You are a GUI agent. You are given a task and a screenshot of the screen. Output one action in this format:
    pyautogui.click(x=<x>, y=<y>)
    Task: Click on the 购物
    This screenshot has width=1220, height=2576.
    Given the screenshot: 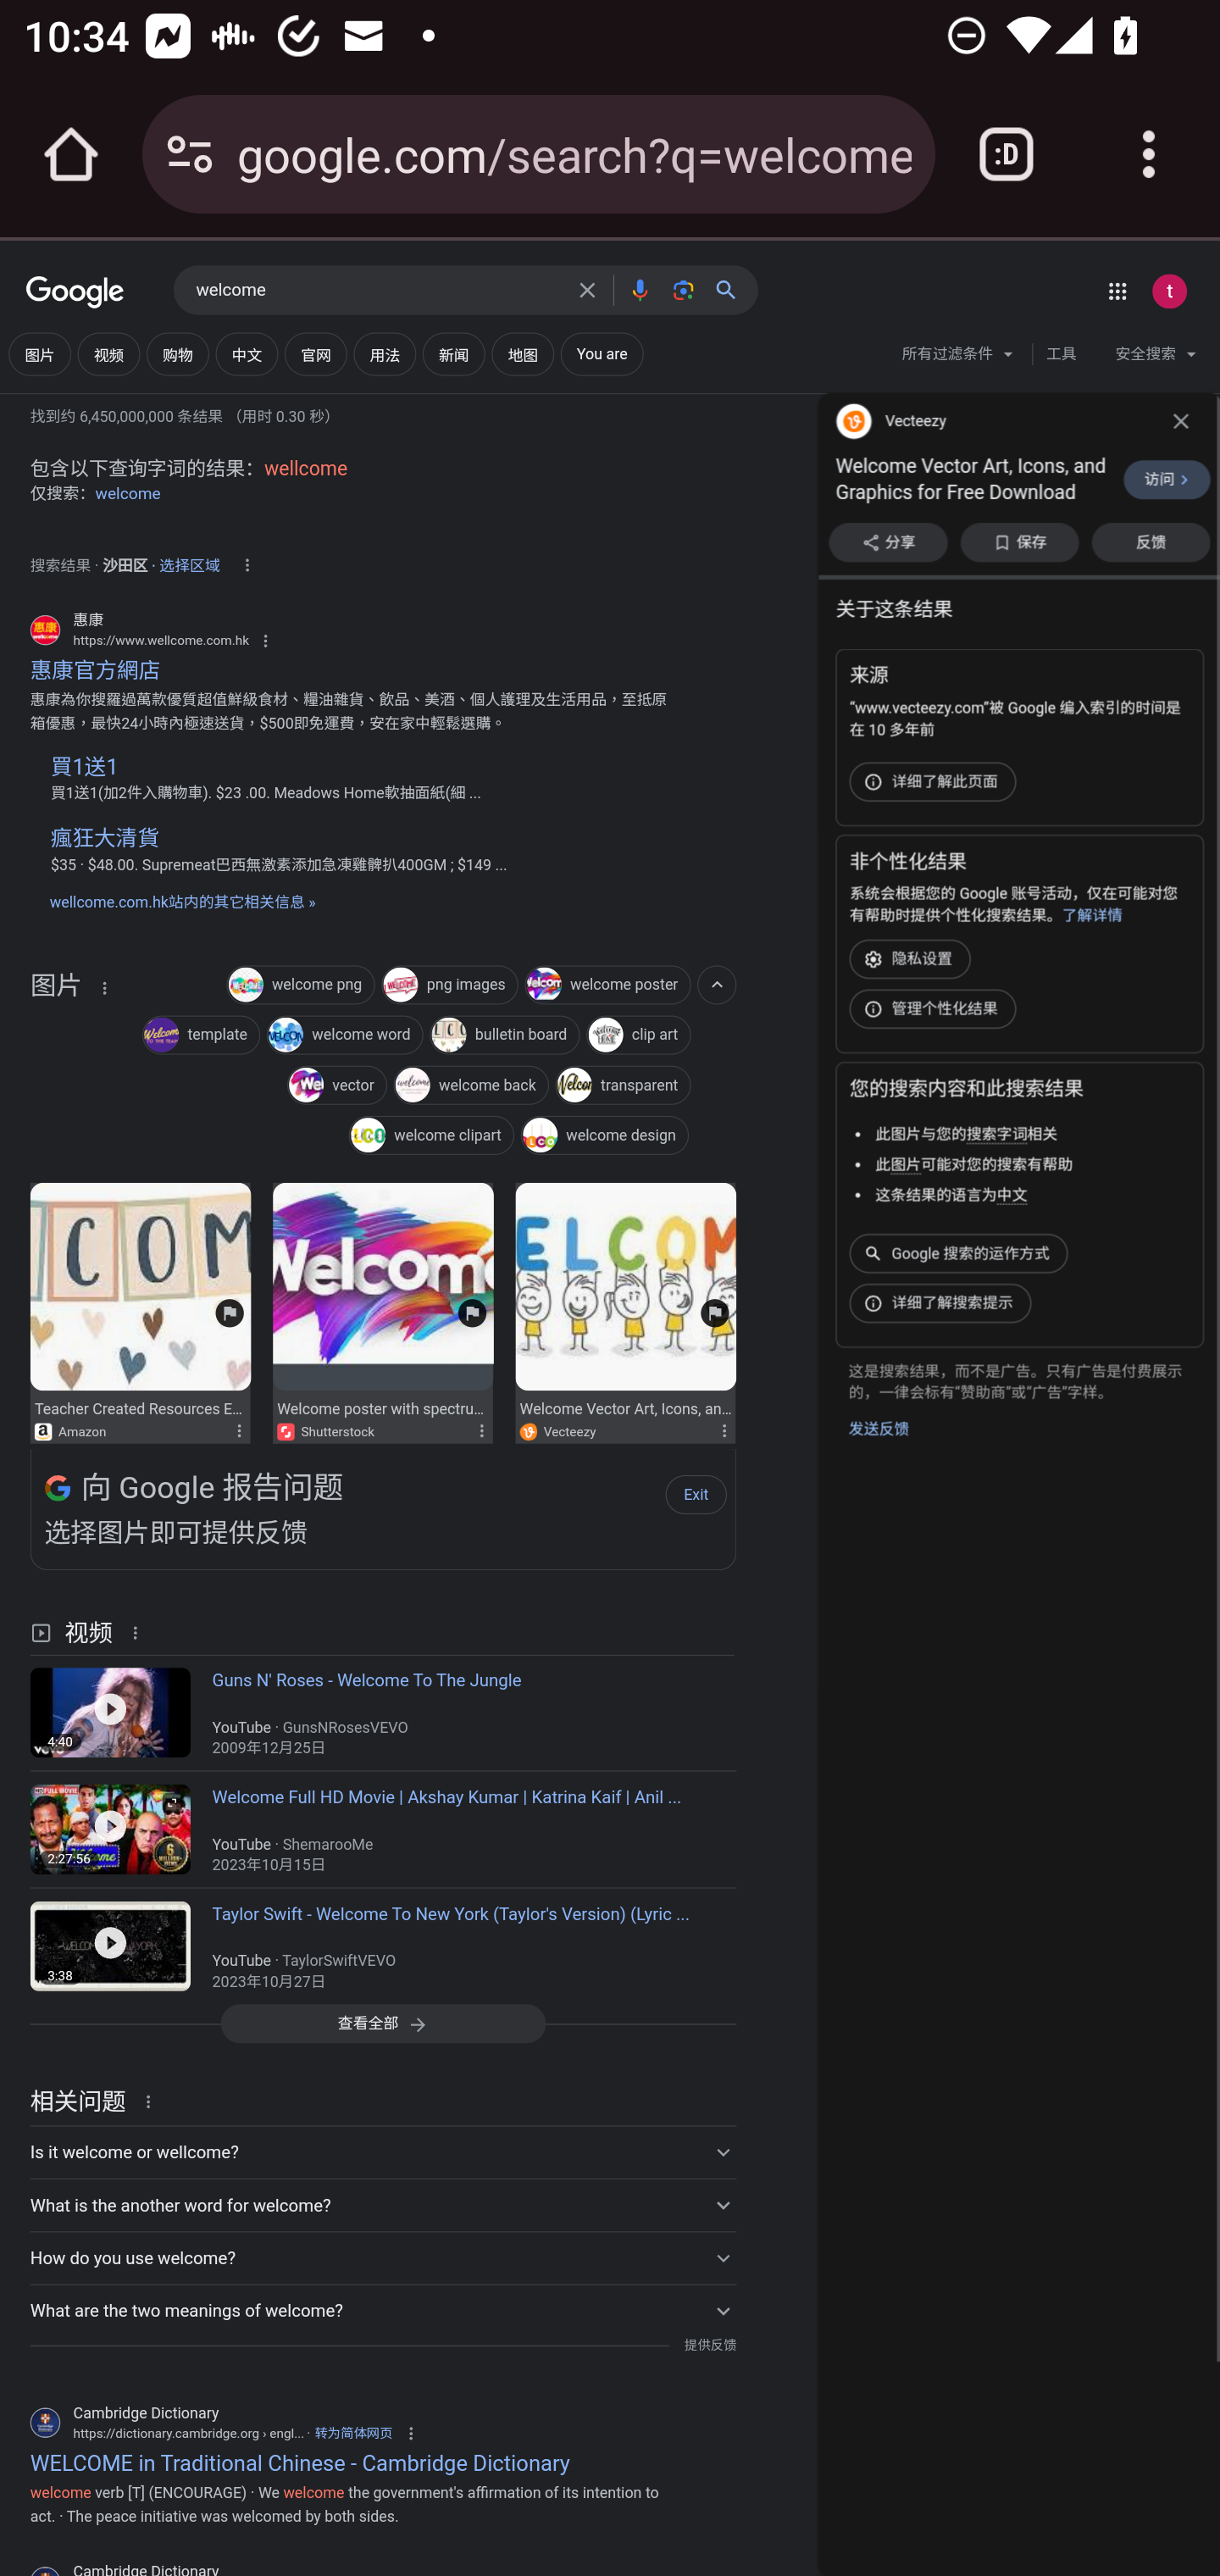 What is the action you would take?
    pyautogui.click(x=177, y=354)
    